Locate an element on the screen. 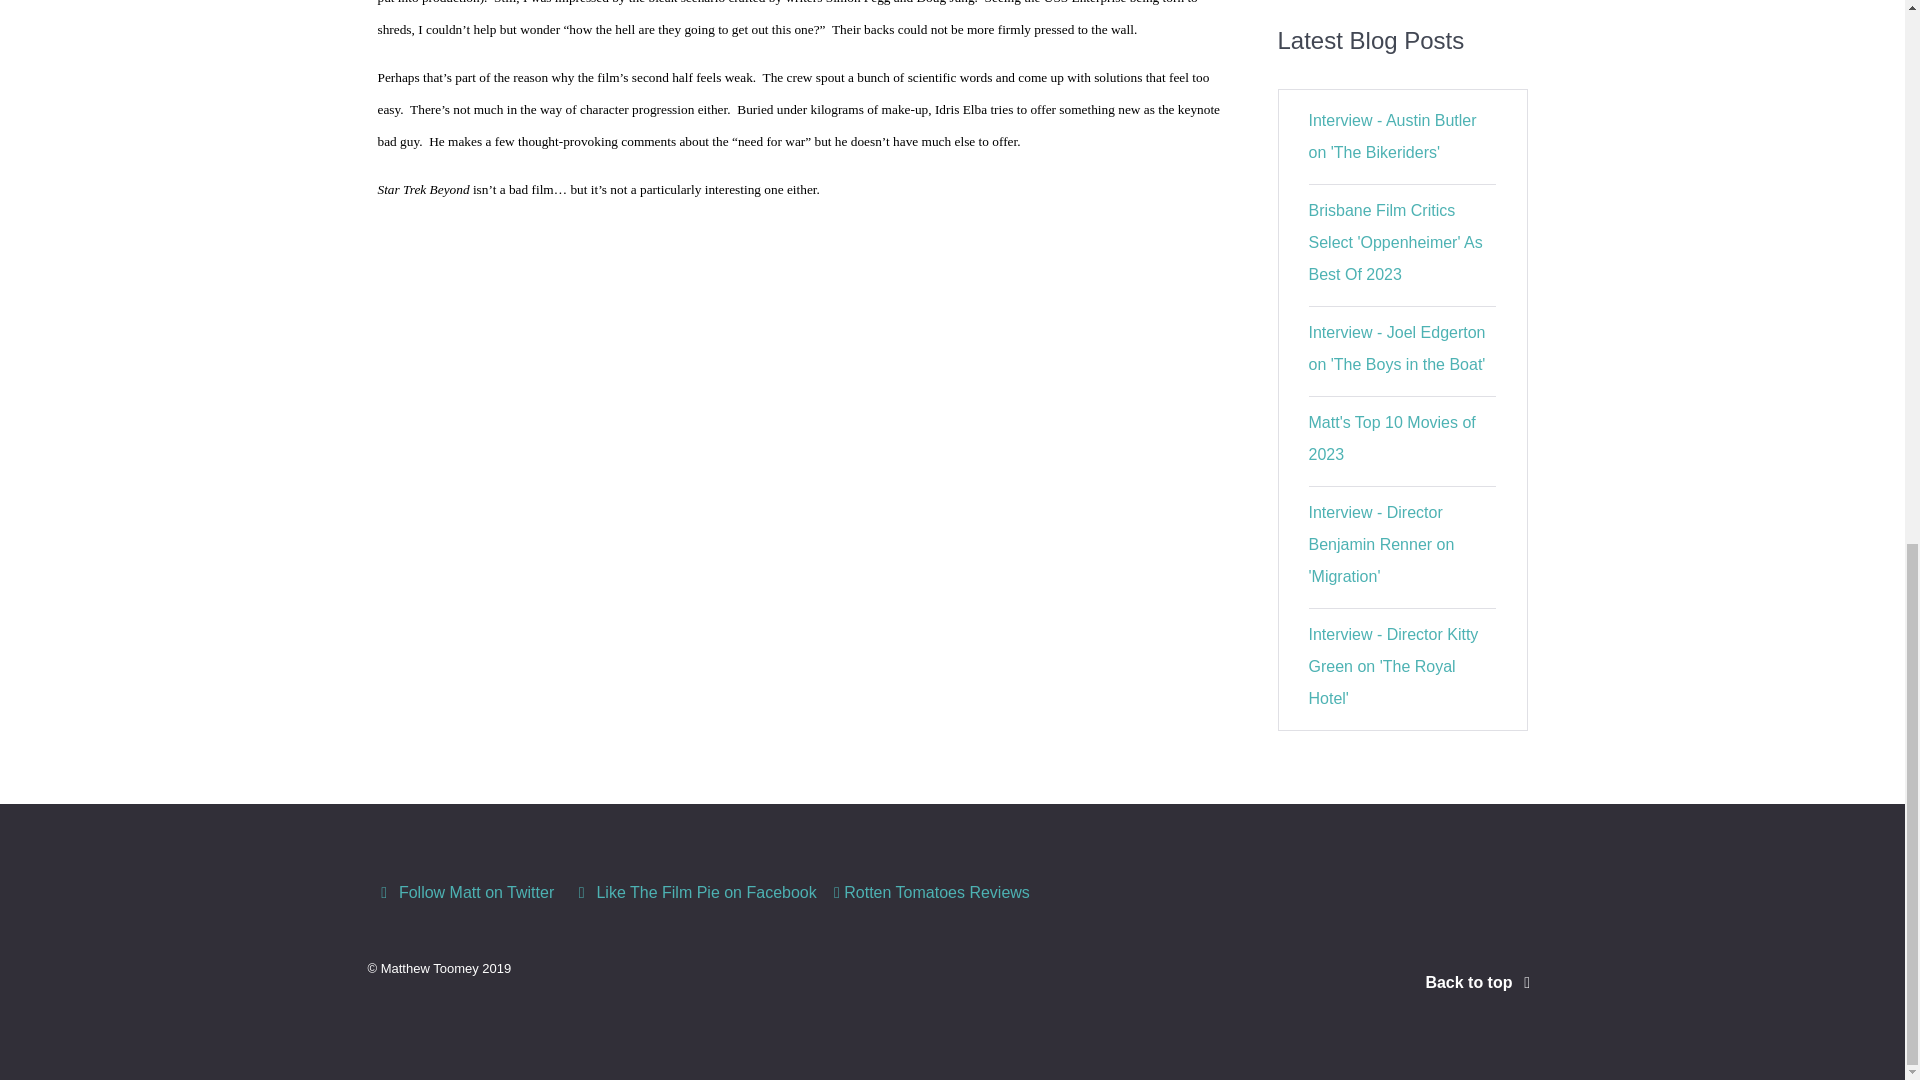 Image resolution: width=1920 pixels, height=1080 pixels. Like The Film Pie on Facebook is located at coordinates (696, 892).